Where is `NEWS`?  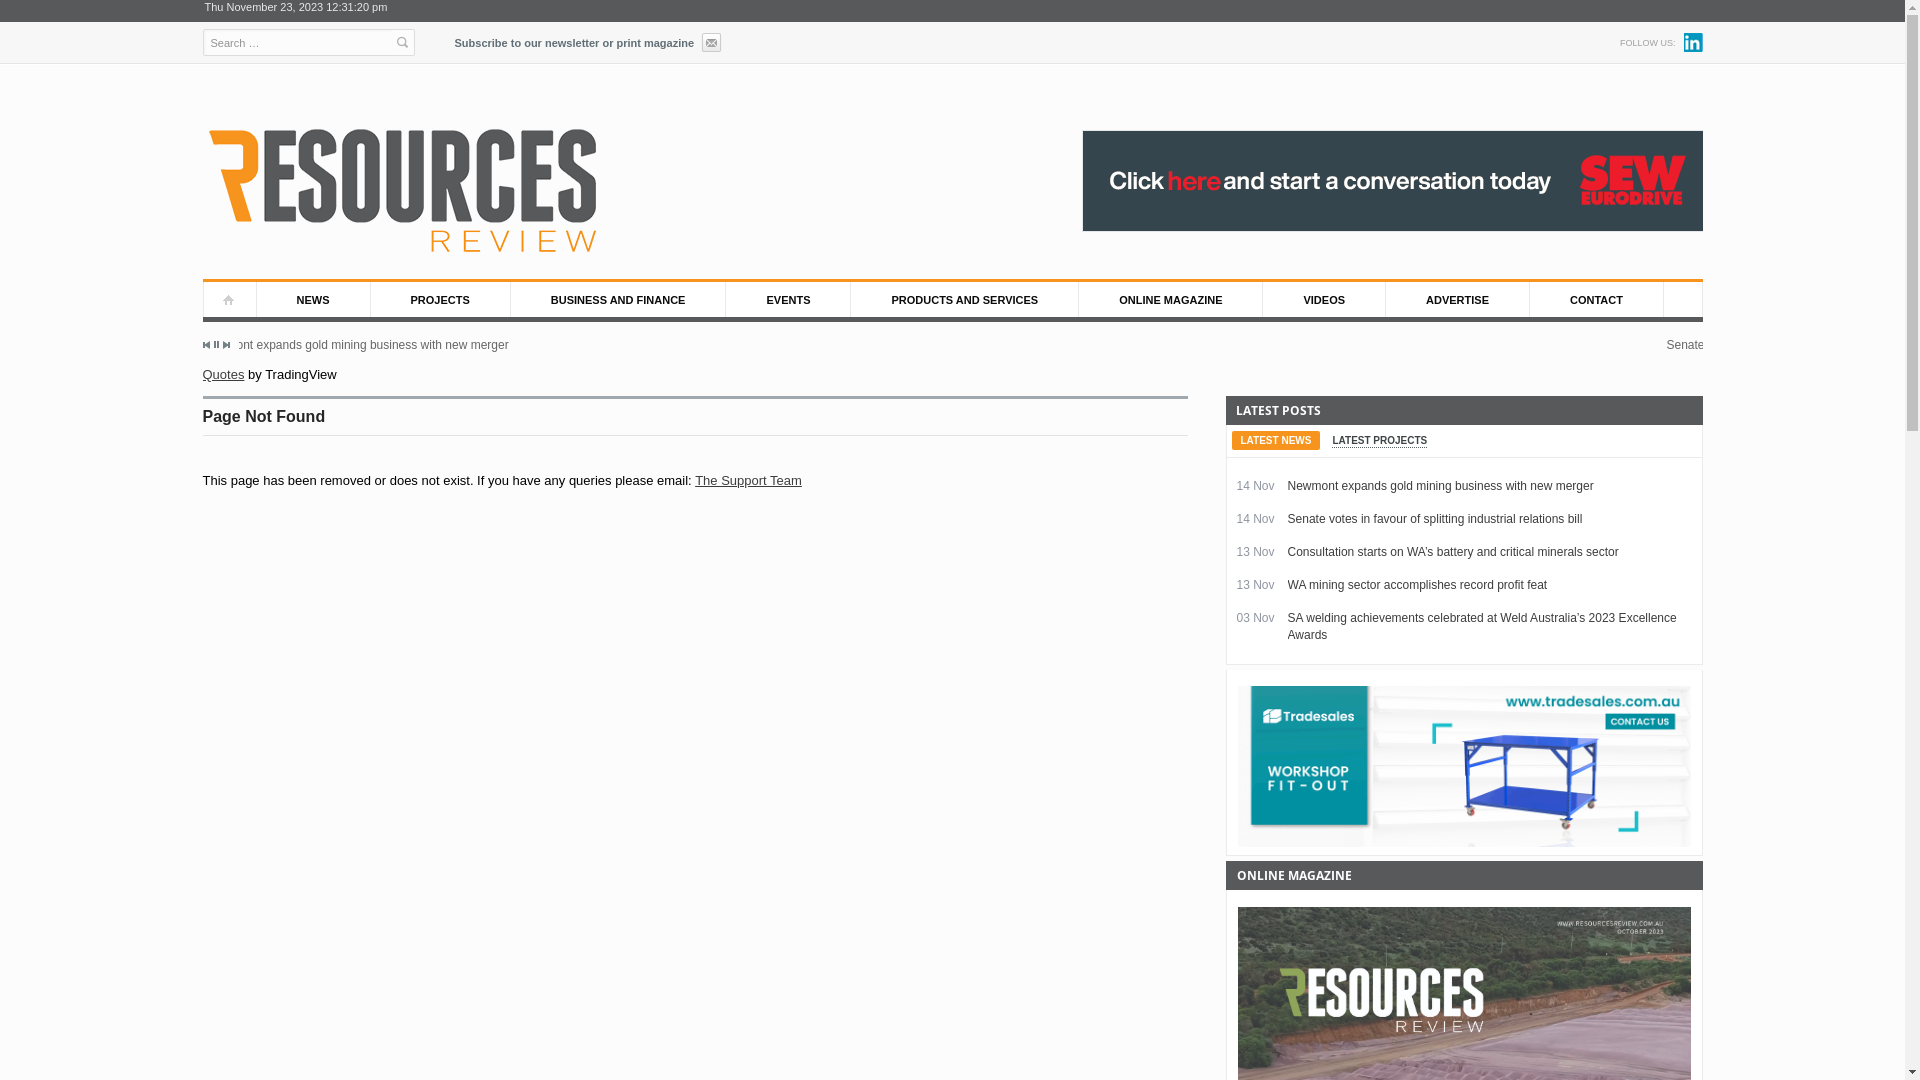
NEWS is located at coordinates (313, 300).